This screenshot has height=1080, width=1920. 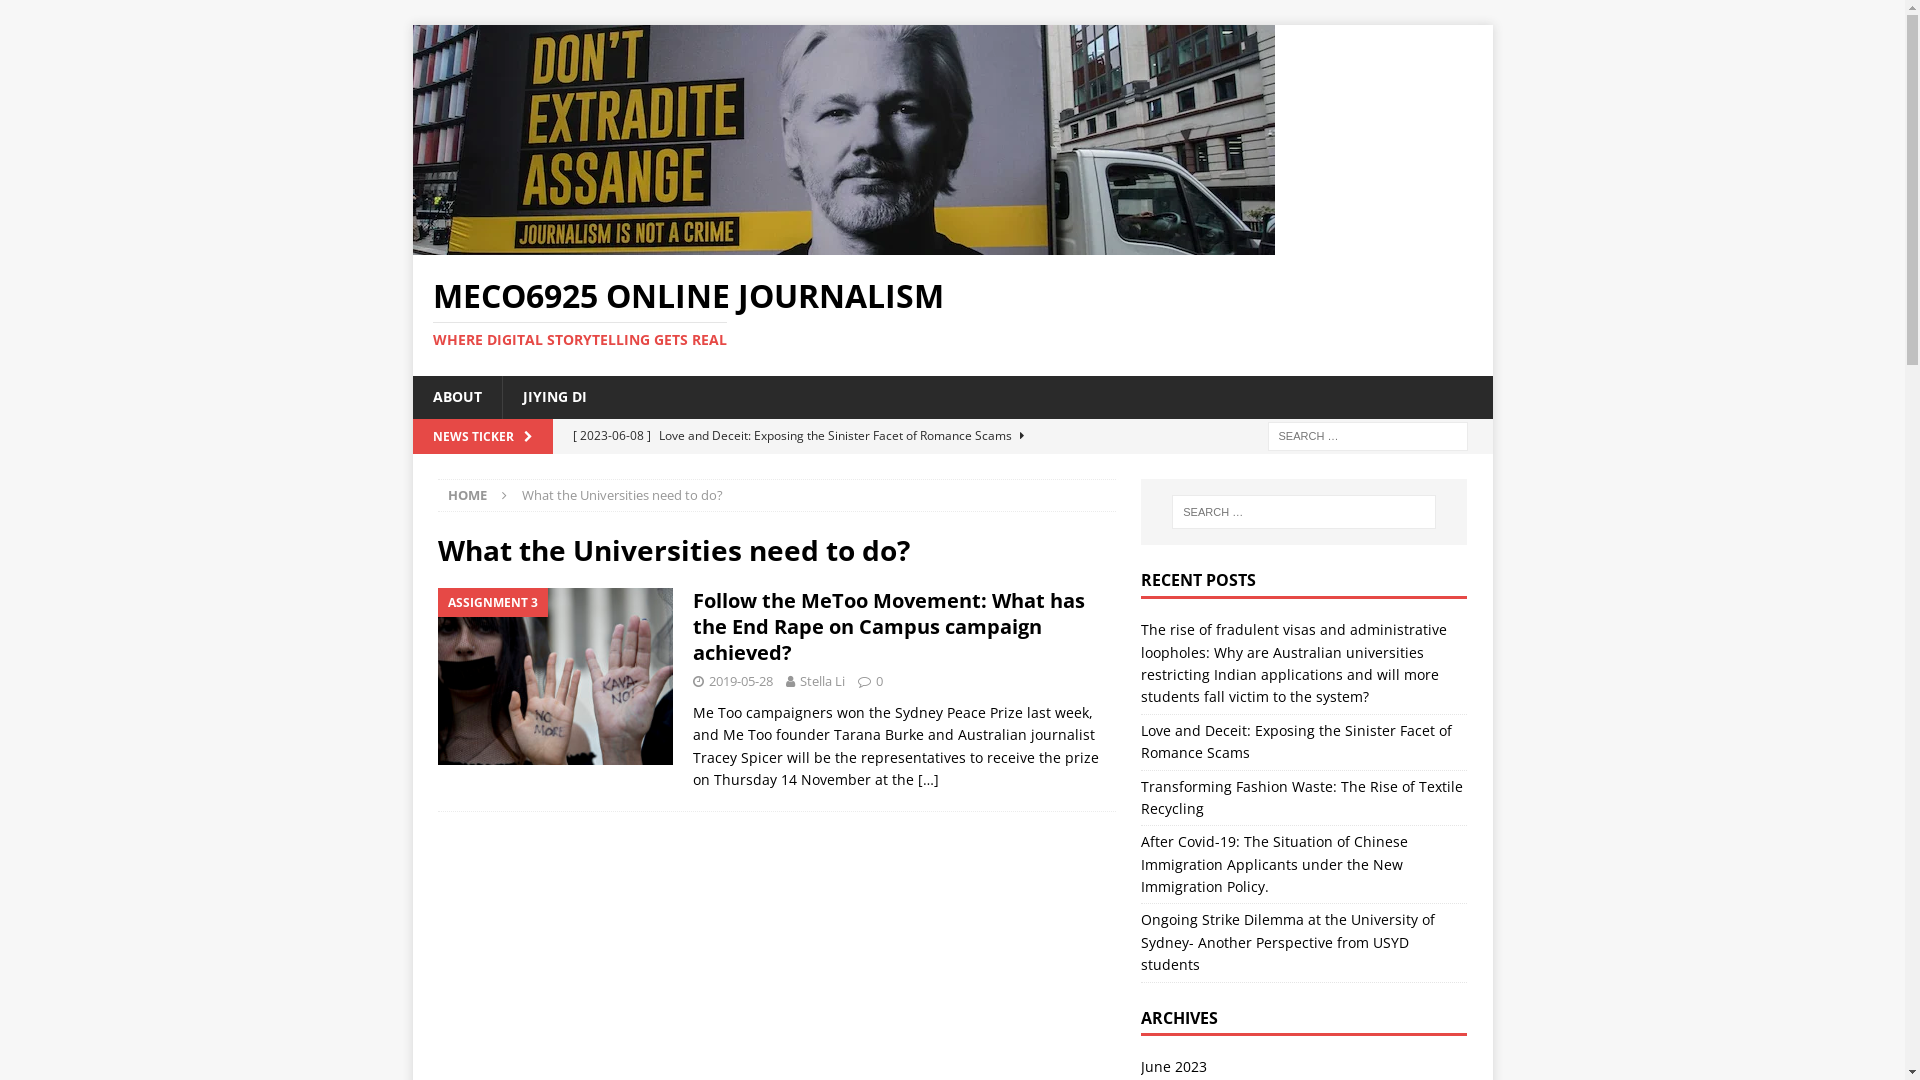 What do you see at coordinates (1302, 798) in the screenshot?
I see `Transforming Fashion Waste: The Rise of Textile Recycling` at bounding box center [1302, 798].